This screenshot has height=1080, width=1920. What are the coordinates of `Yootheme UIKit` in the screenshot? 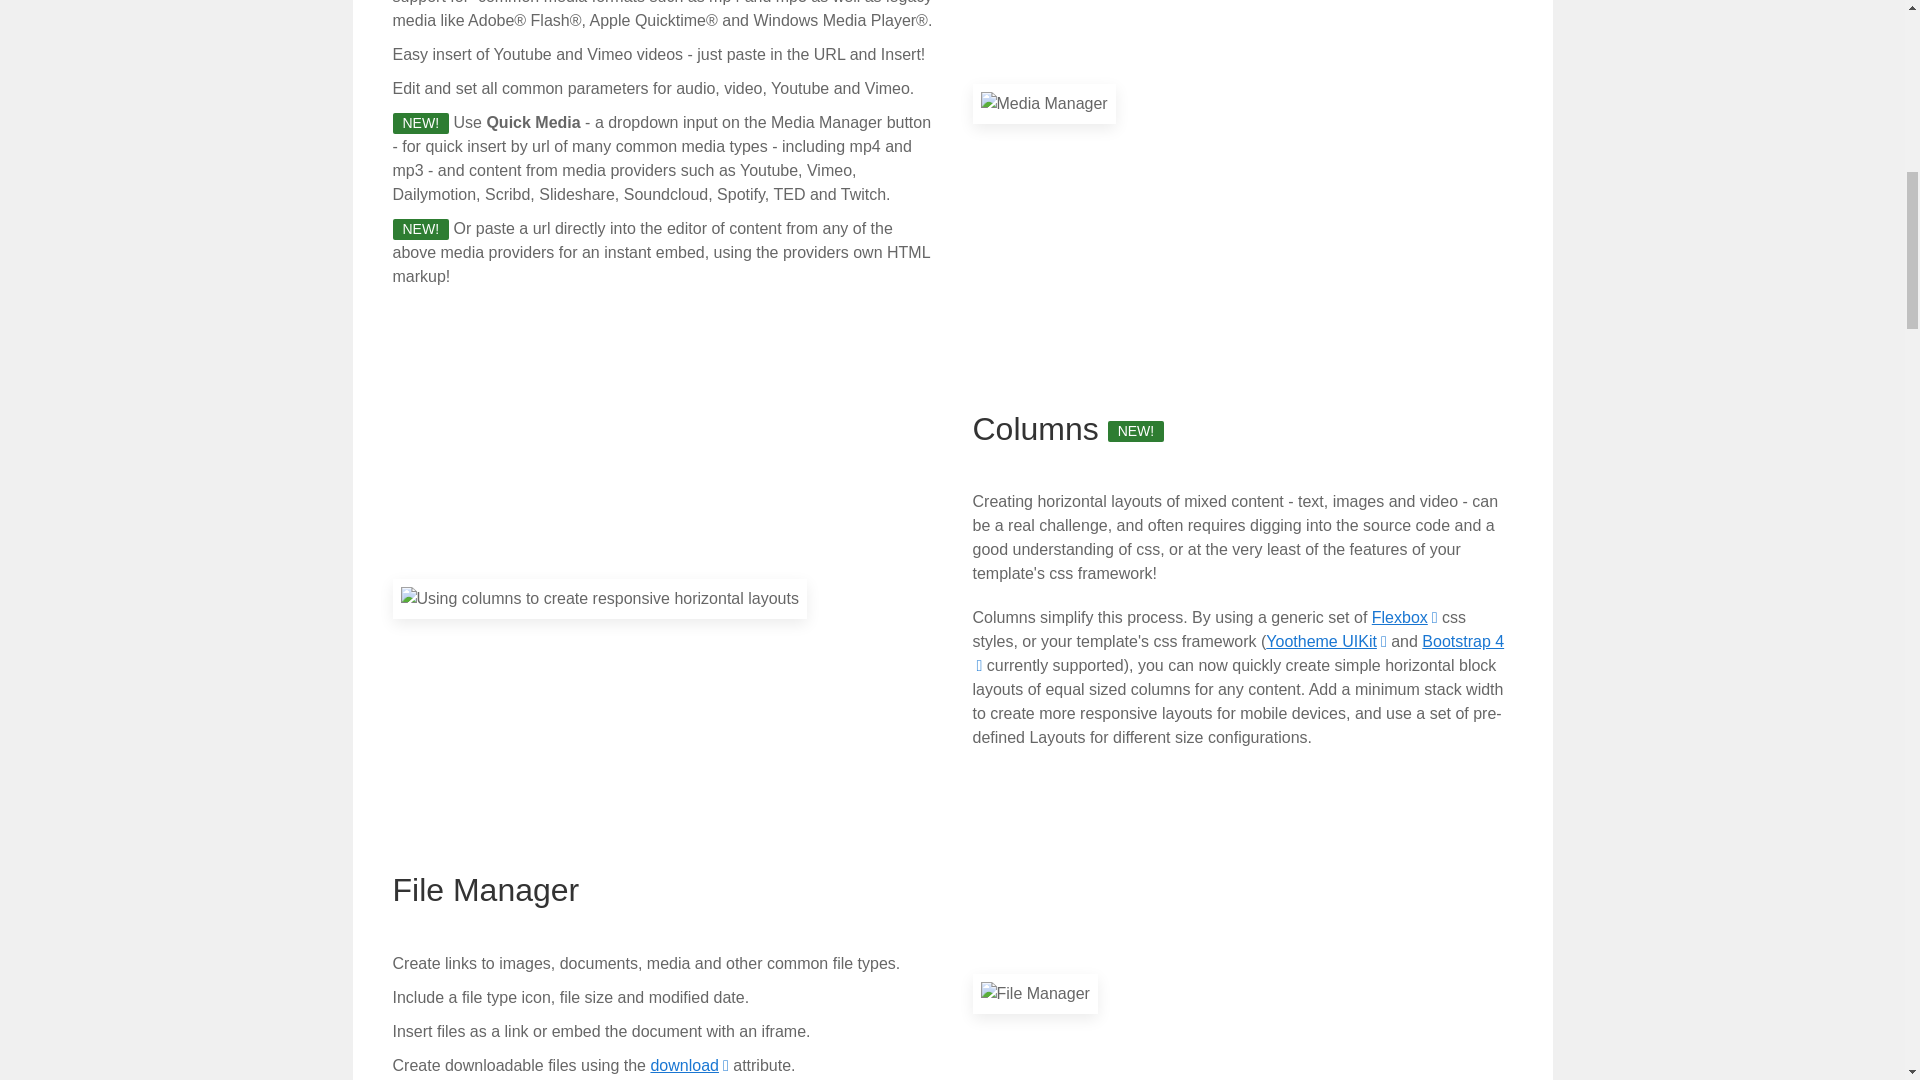 It's located at (1326, 641).